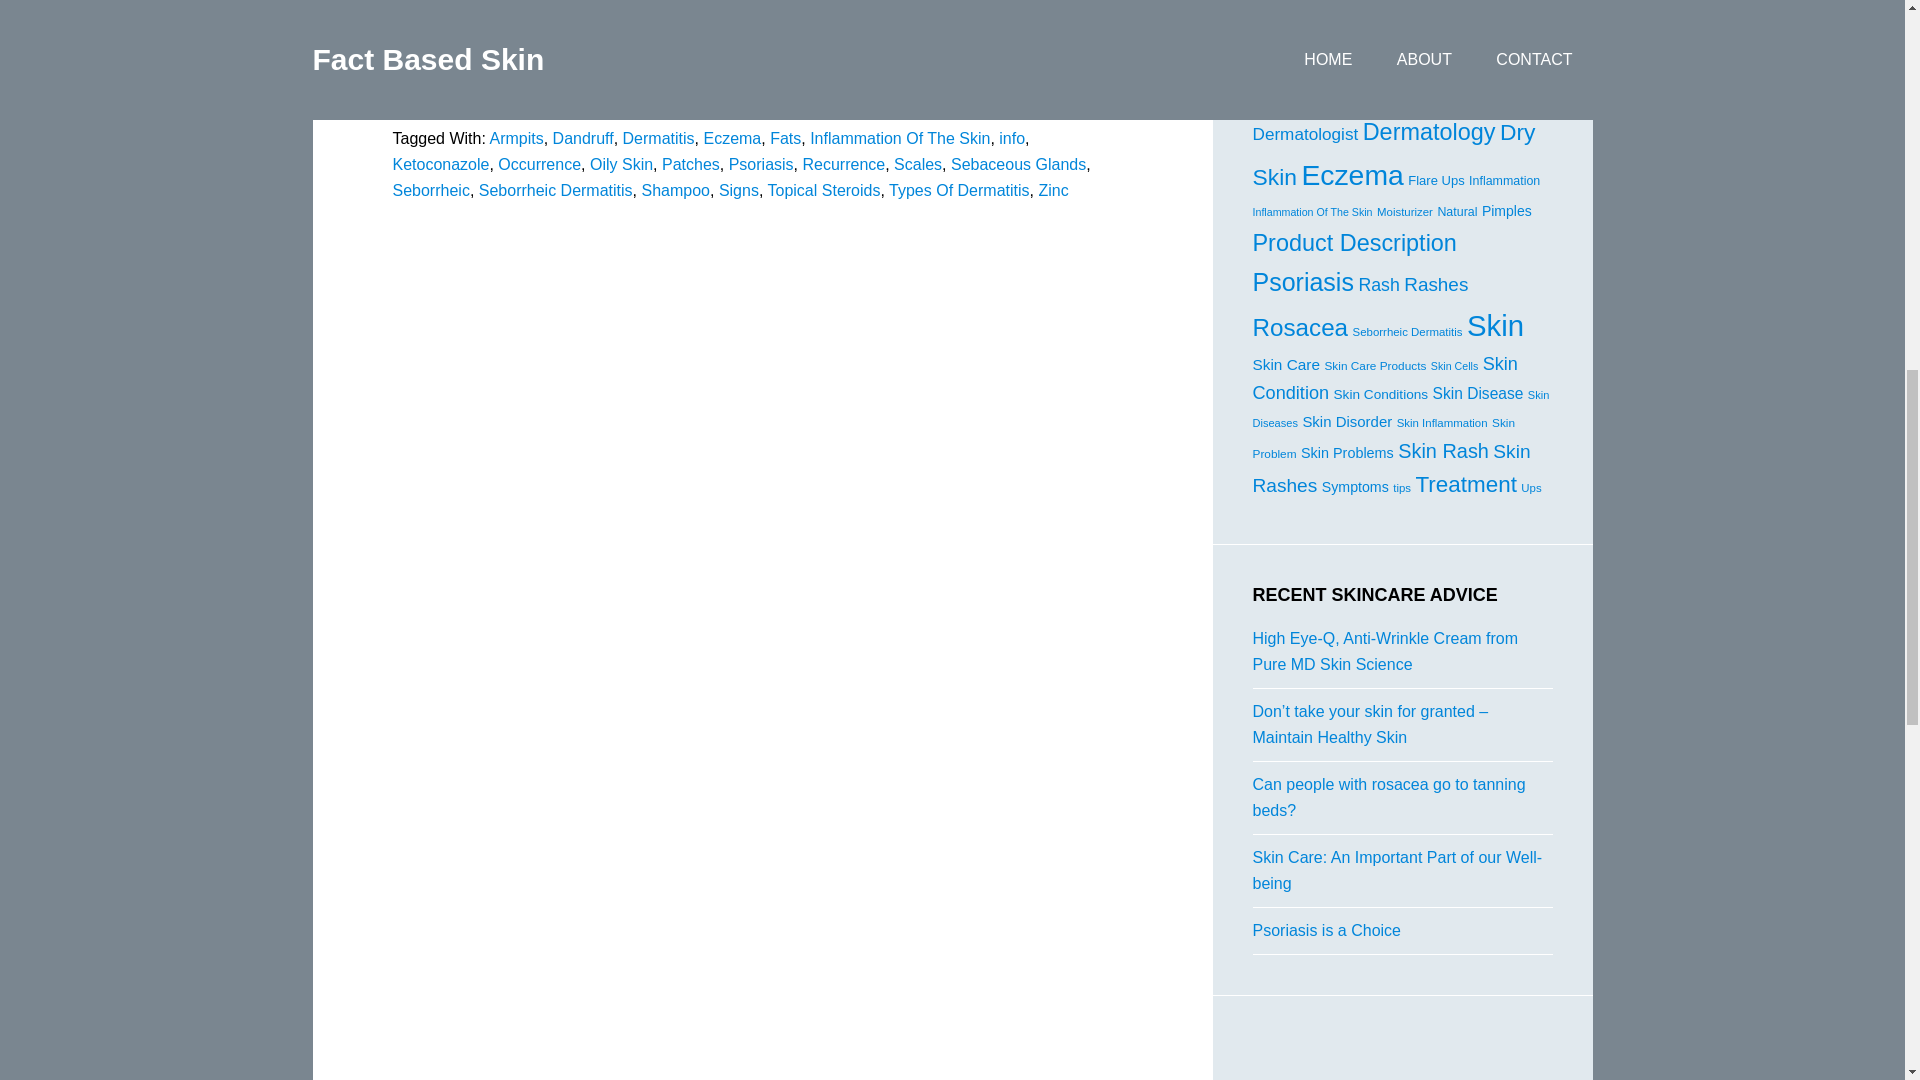  Describe the element at coordinates (676, 190) in the screenshot. I see `Shampoo` at that location.